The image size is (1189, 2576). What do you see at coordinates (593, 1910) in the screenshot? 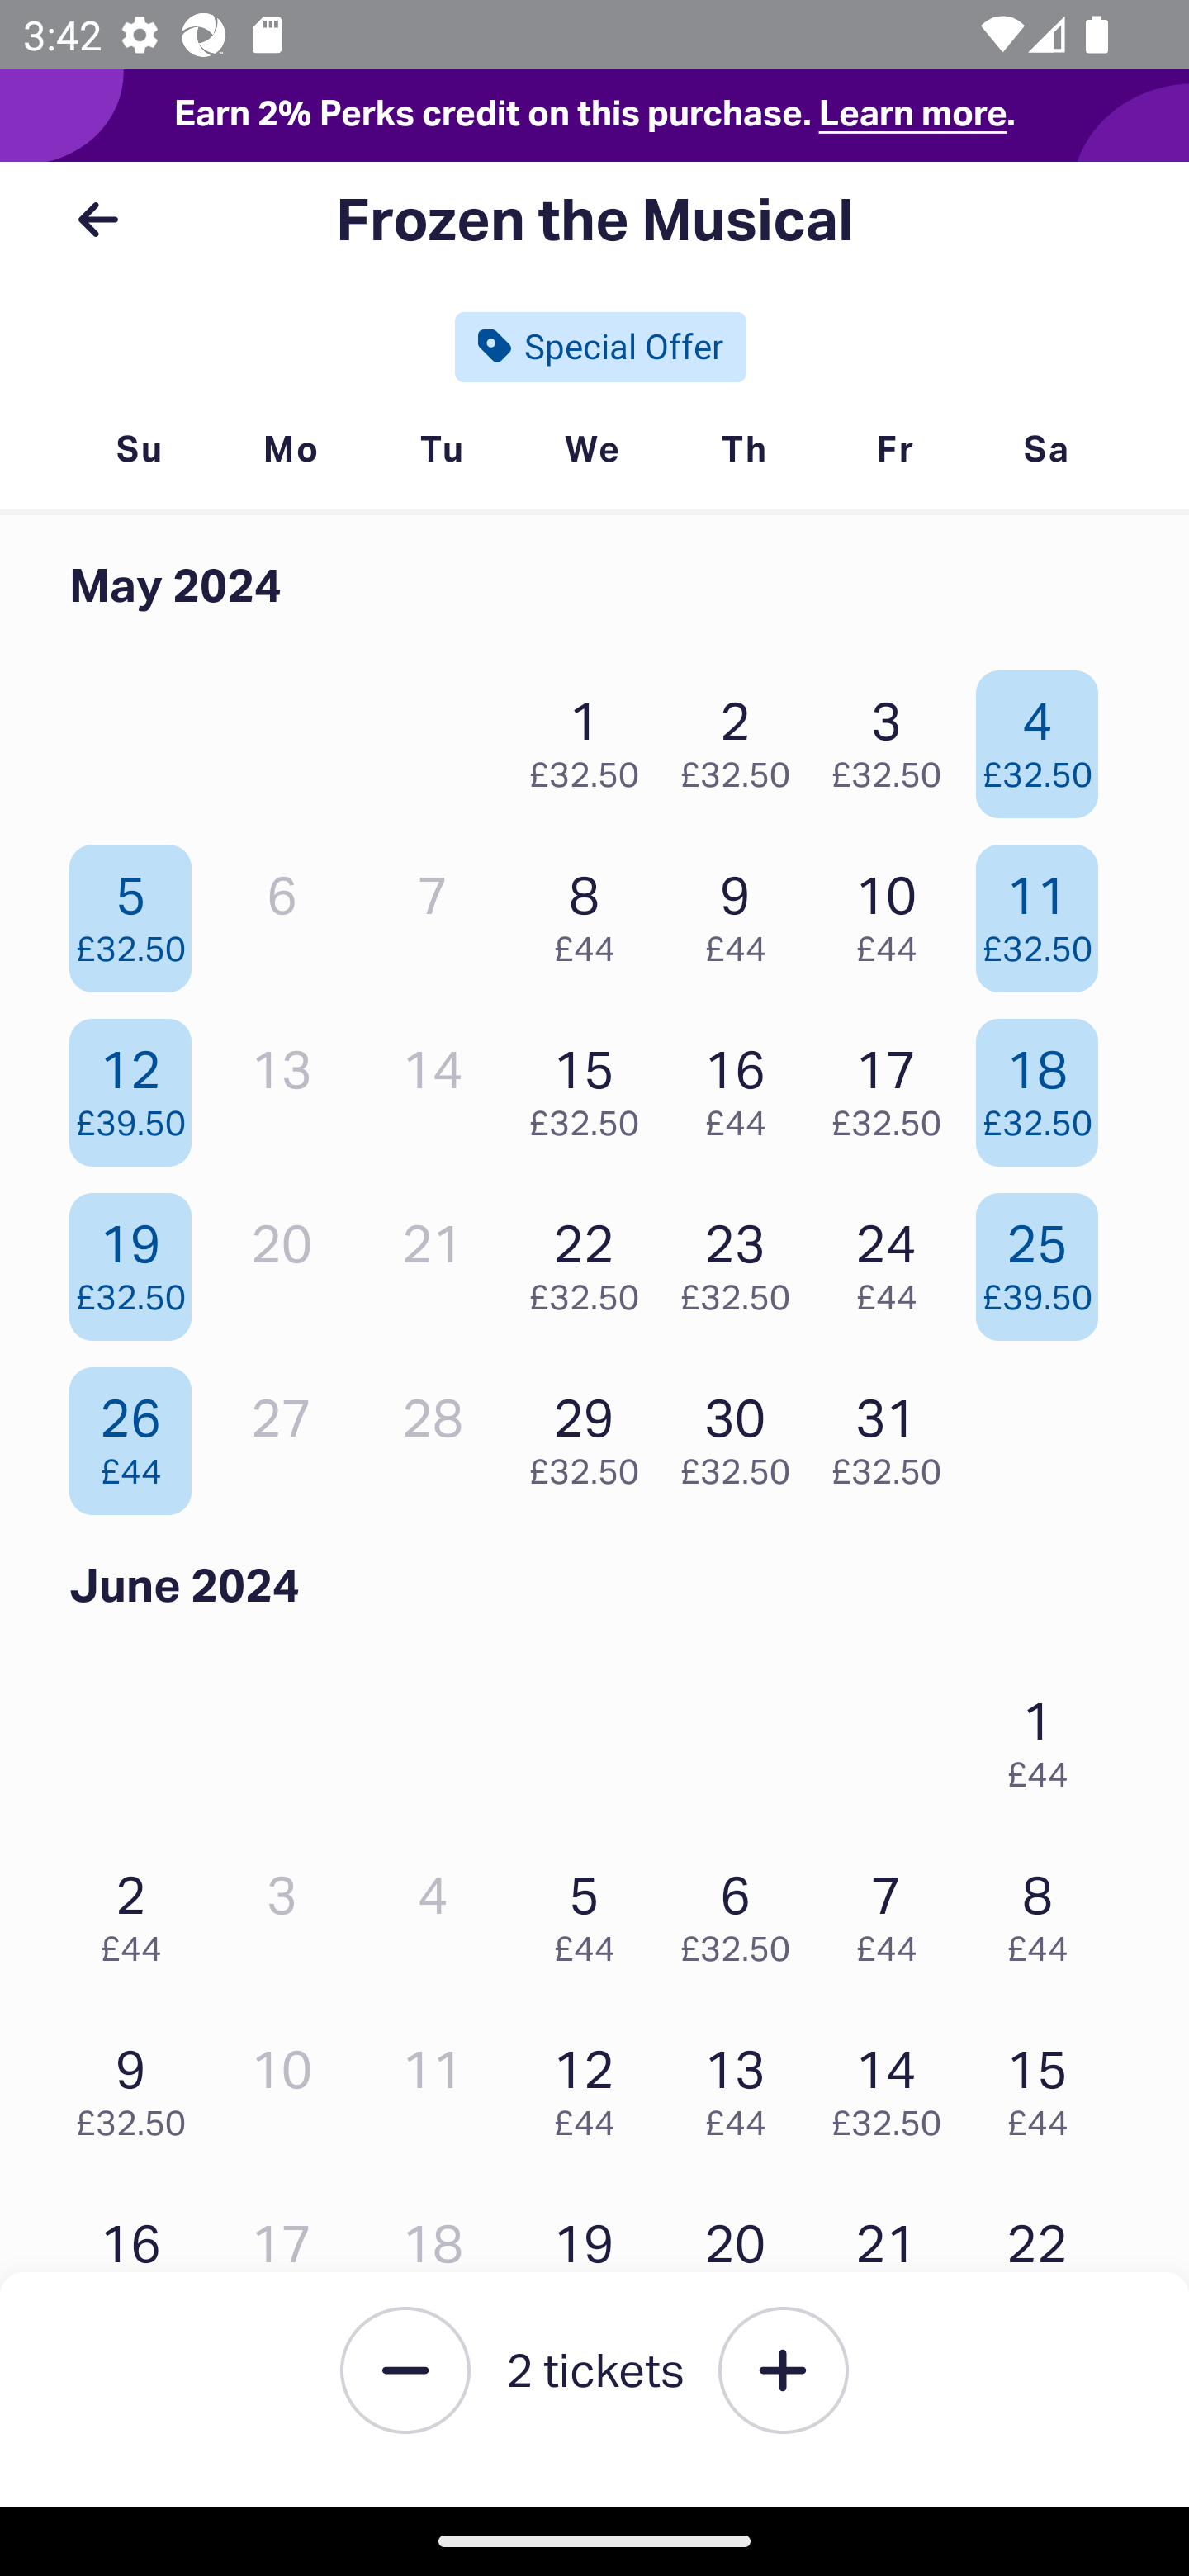
I see `5 £44` at bounding box center [593, 1910].